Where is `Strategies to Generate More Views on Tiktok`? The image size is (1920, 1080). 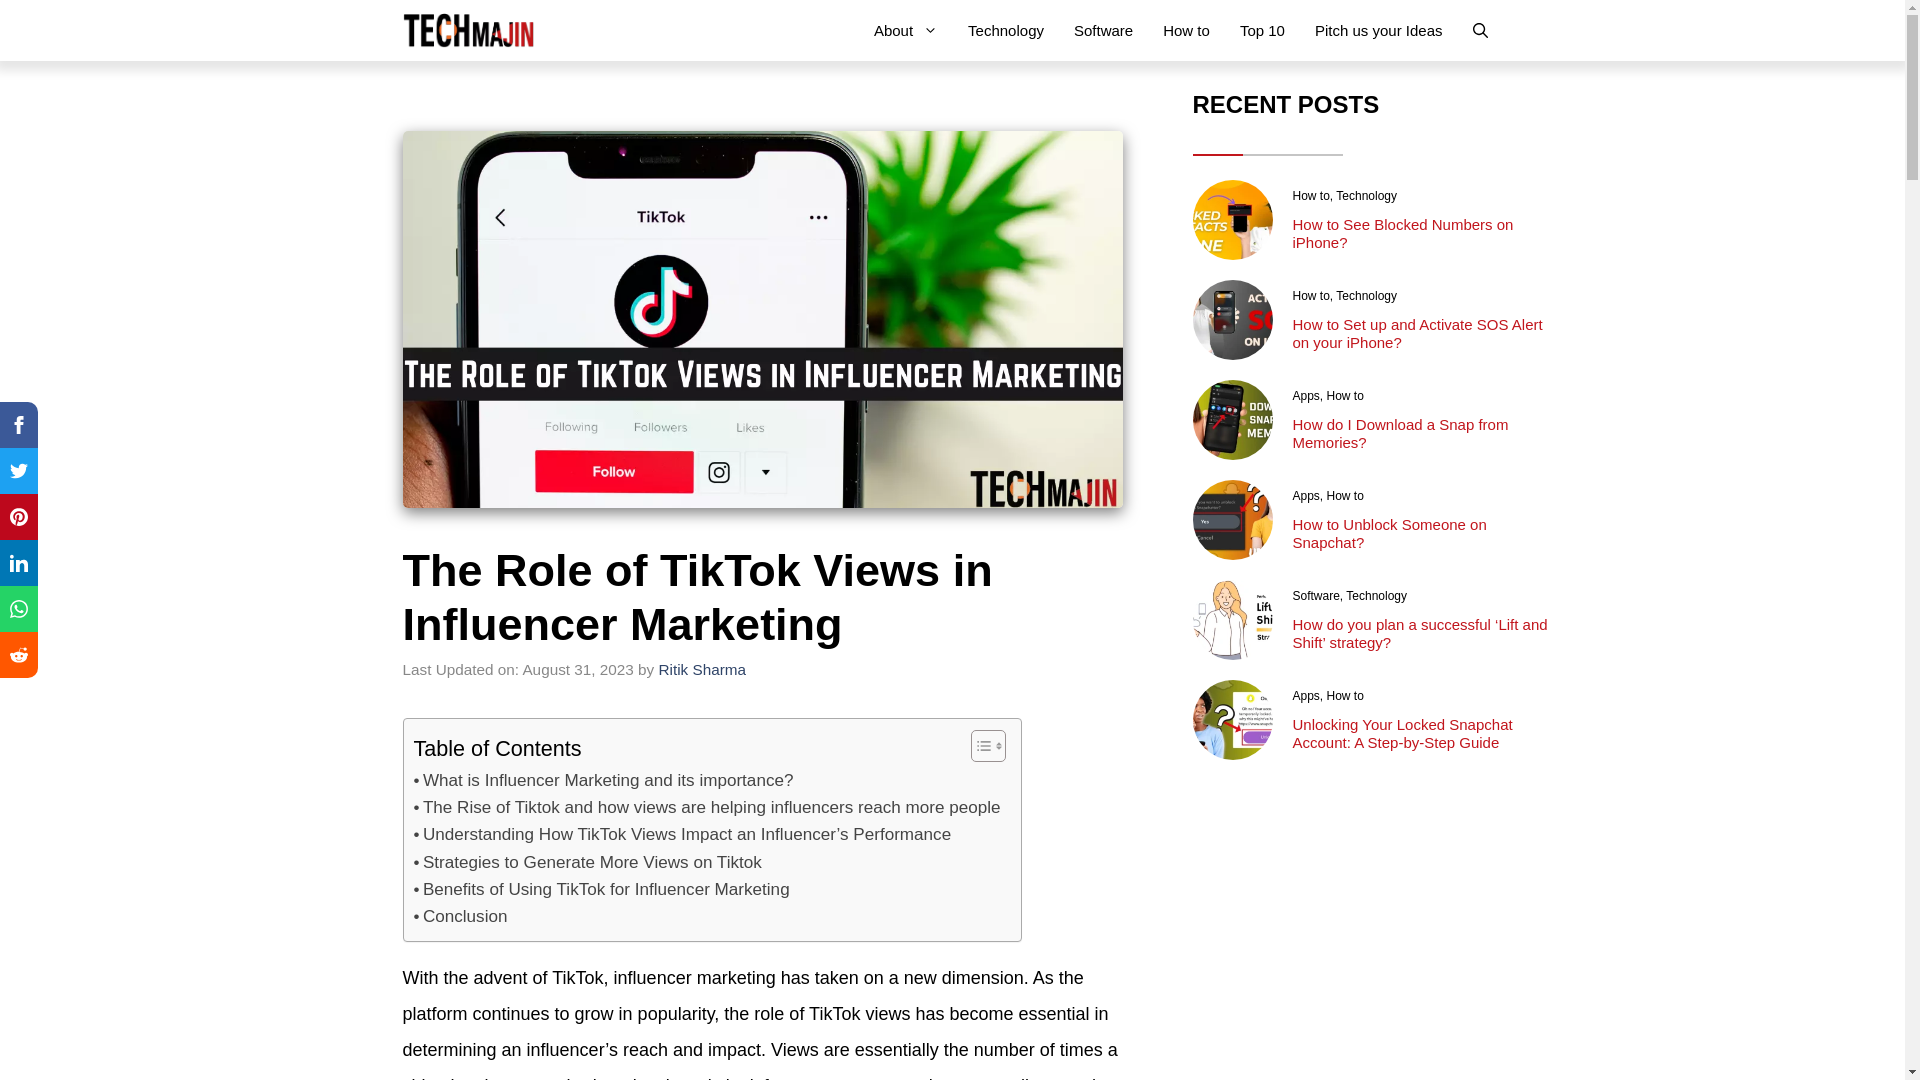
Strategies to Generate More Views on Tiktok is located at coordinates (588, 862).